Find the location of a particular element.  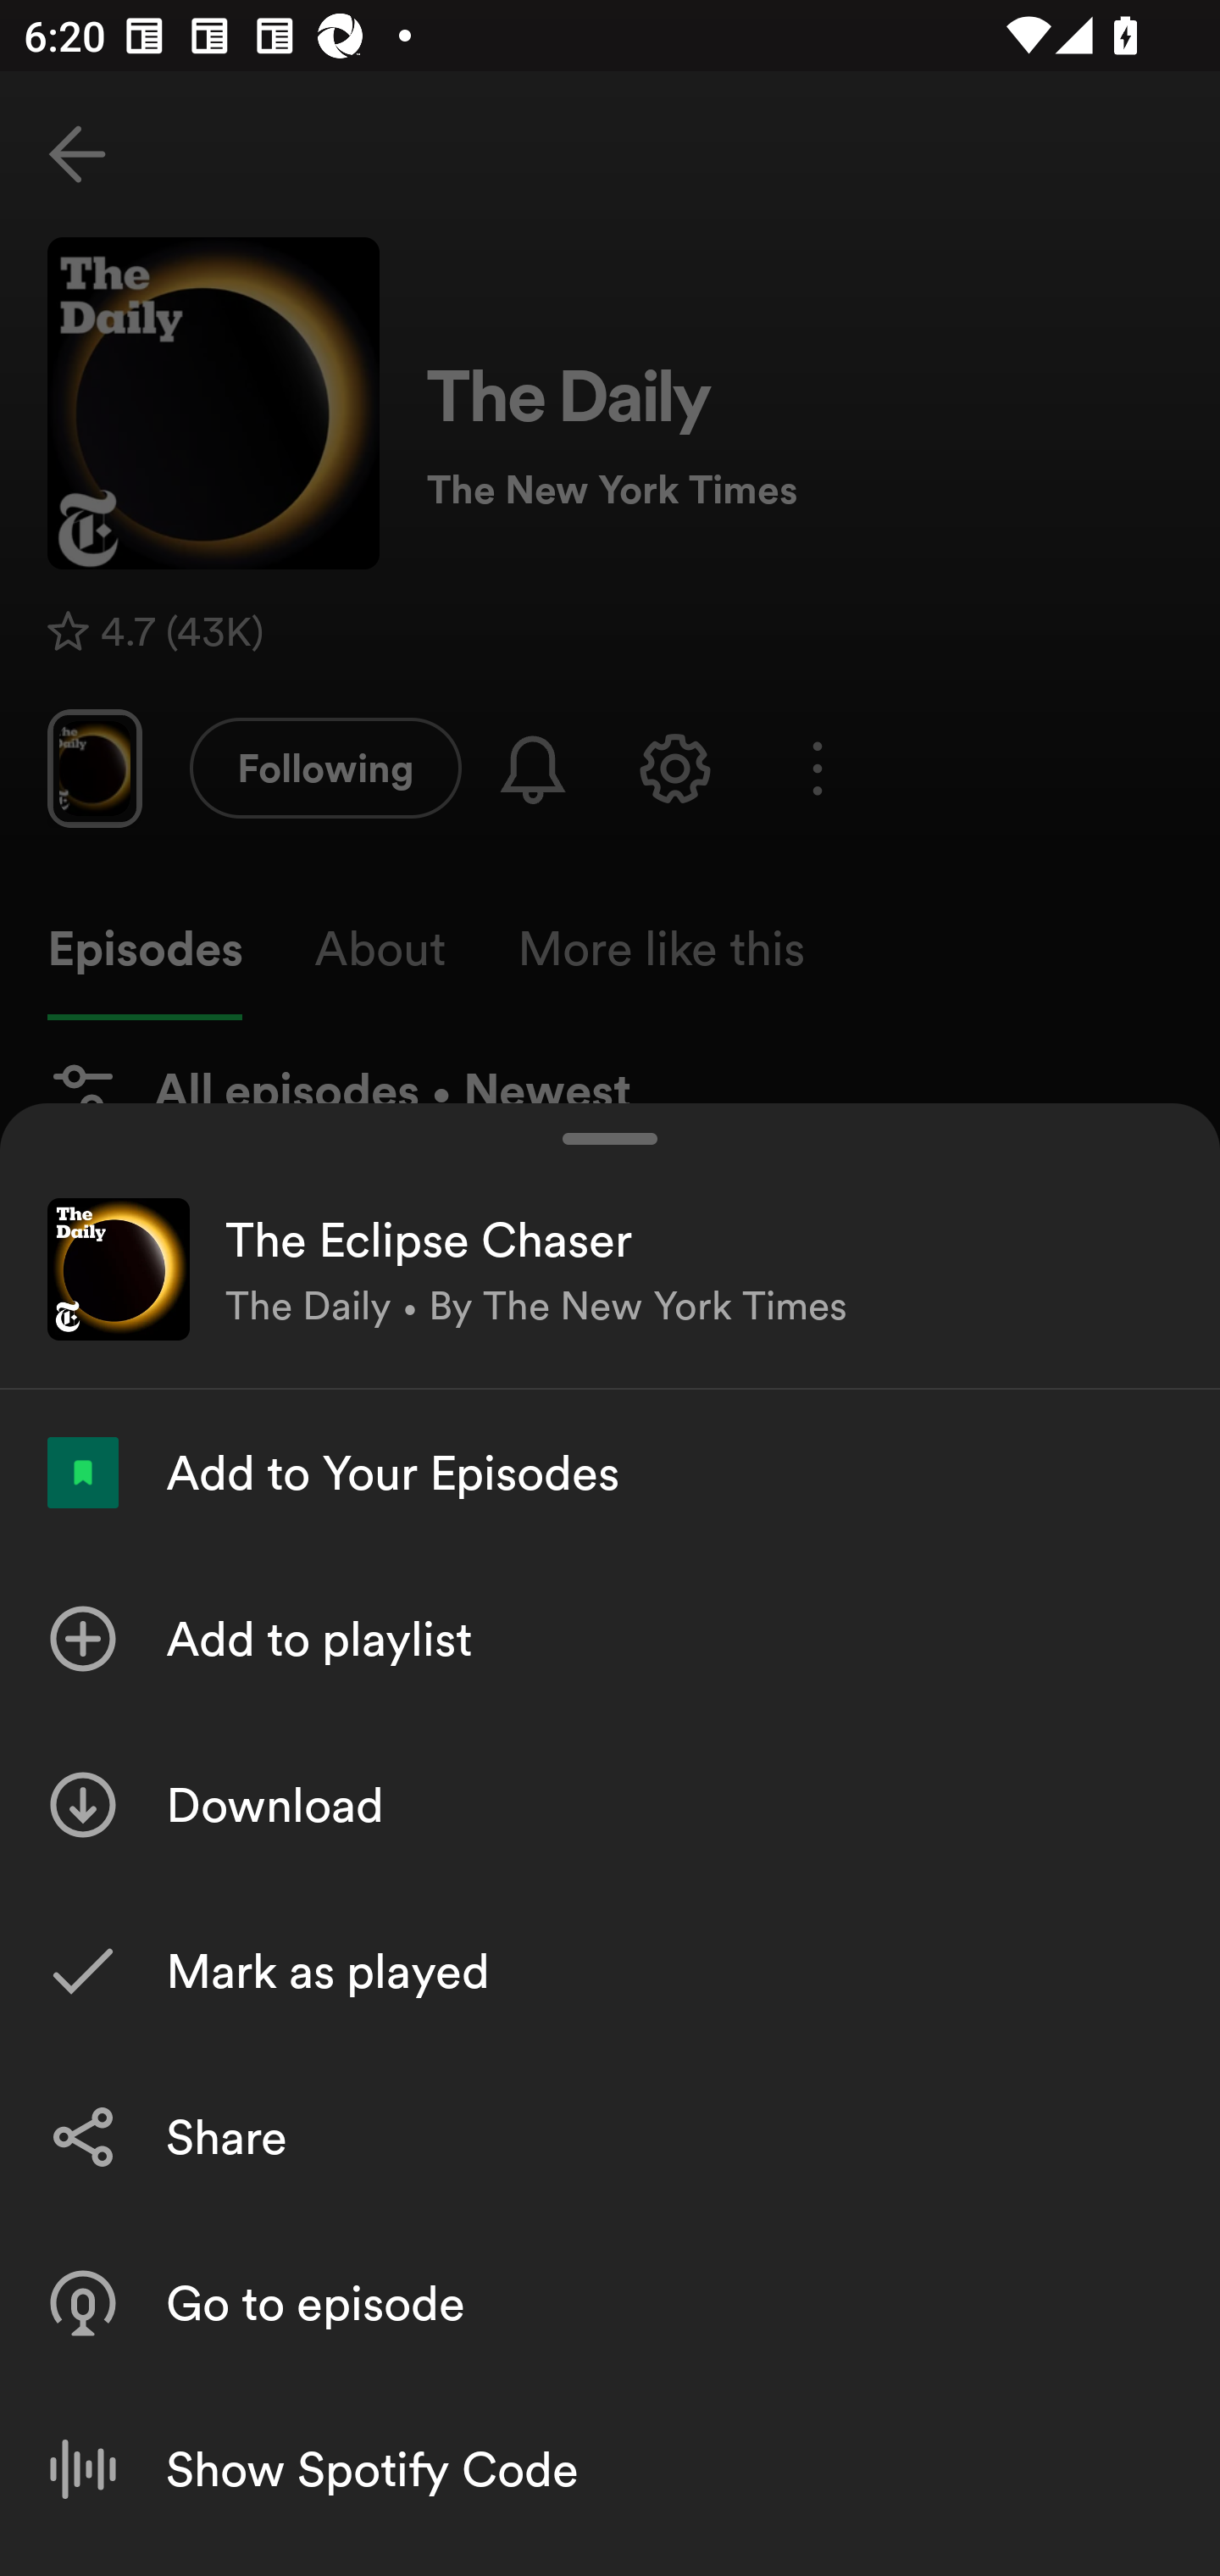

Download is located at coordinates (610, 1804).